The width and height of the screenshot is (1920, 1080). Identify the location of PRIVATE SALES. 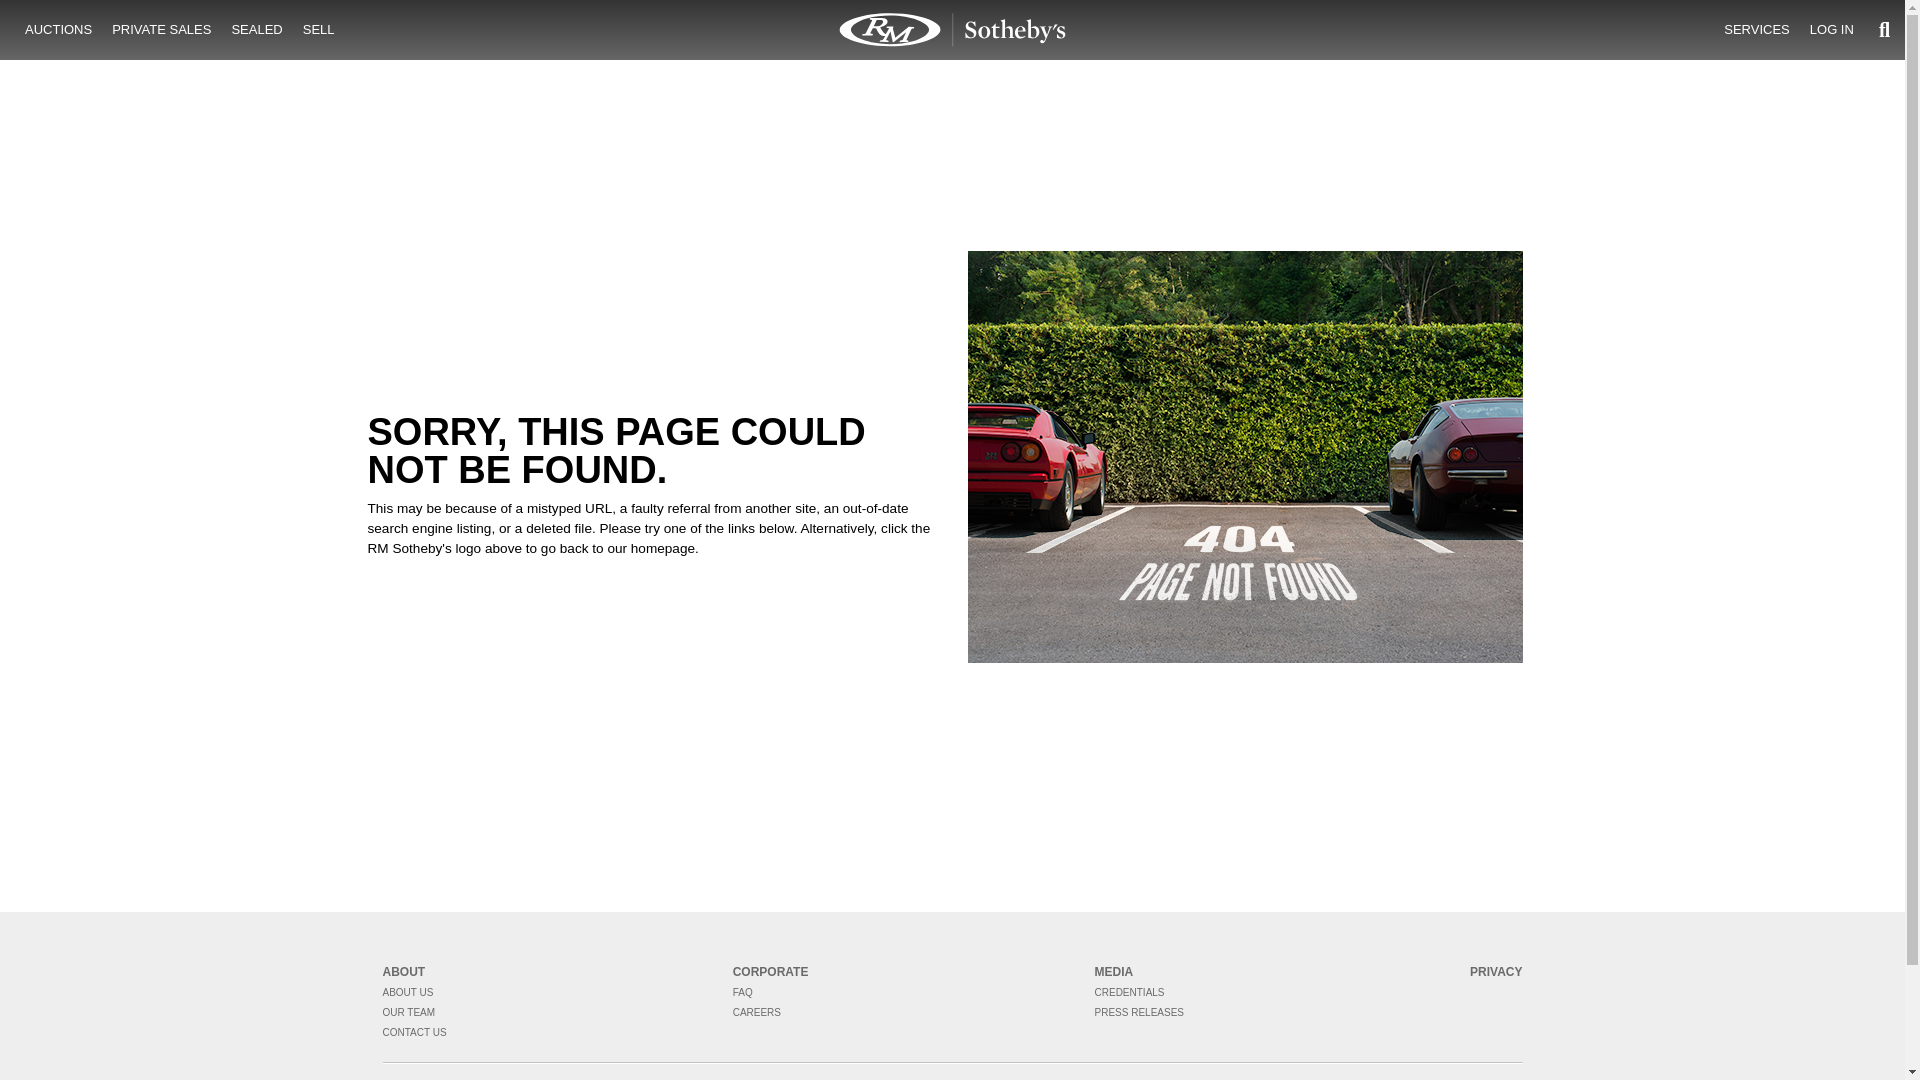
(160, 30).